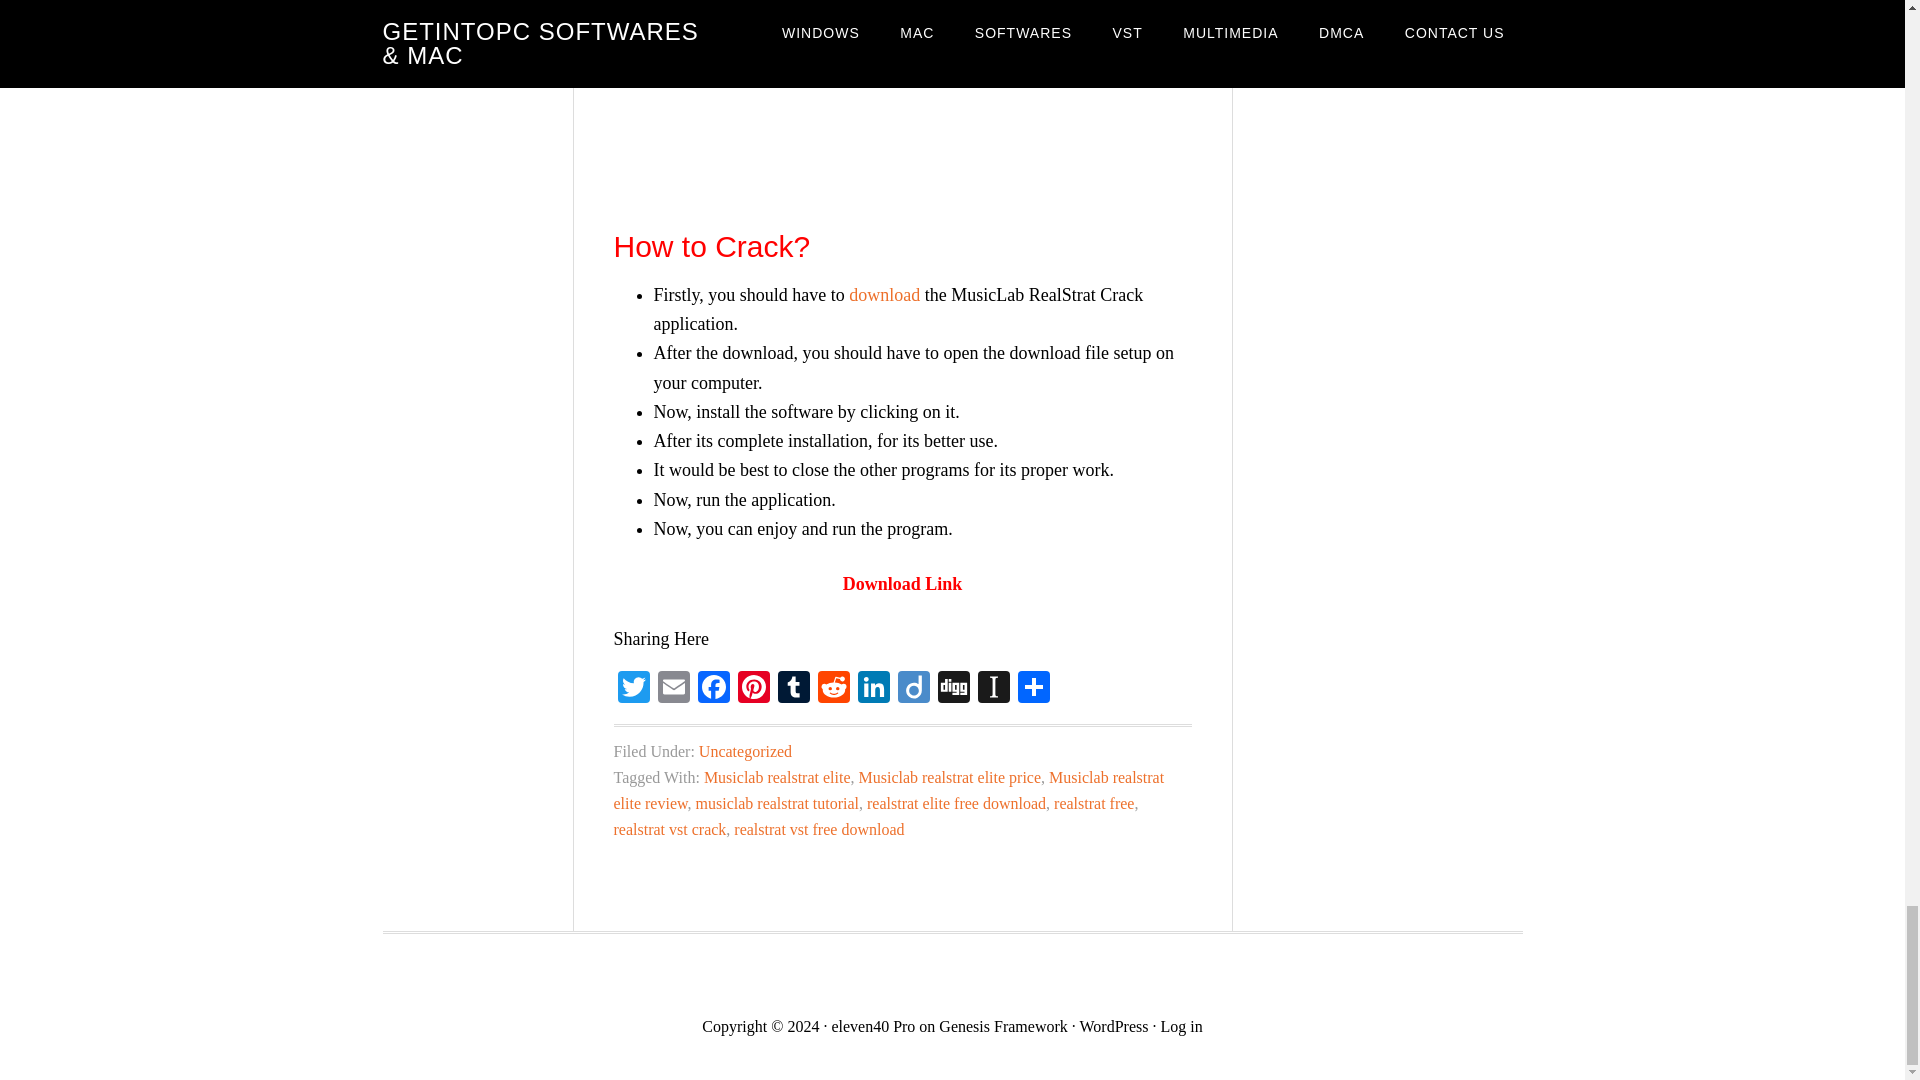  What do you see at coordinates (818, 829) in the screenshot?
I see `realstrat vst free download` at bounding box center [818, 829].